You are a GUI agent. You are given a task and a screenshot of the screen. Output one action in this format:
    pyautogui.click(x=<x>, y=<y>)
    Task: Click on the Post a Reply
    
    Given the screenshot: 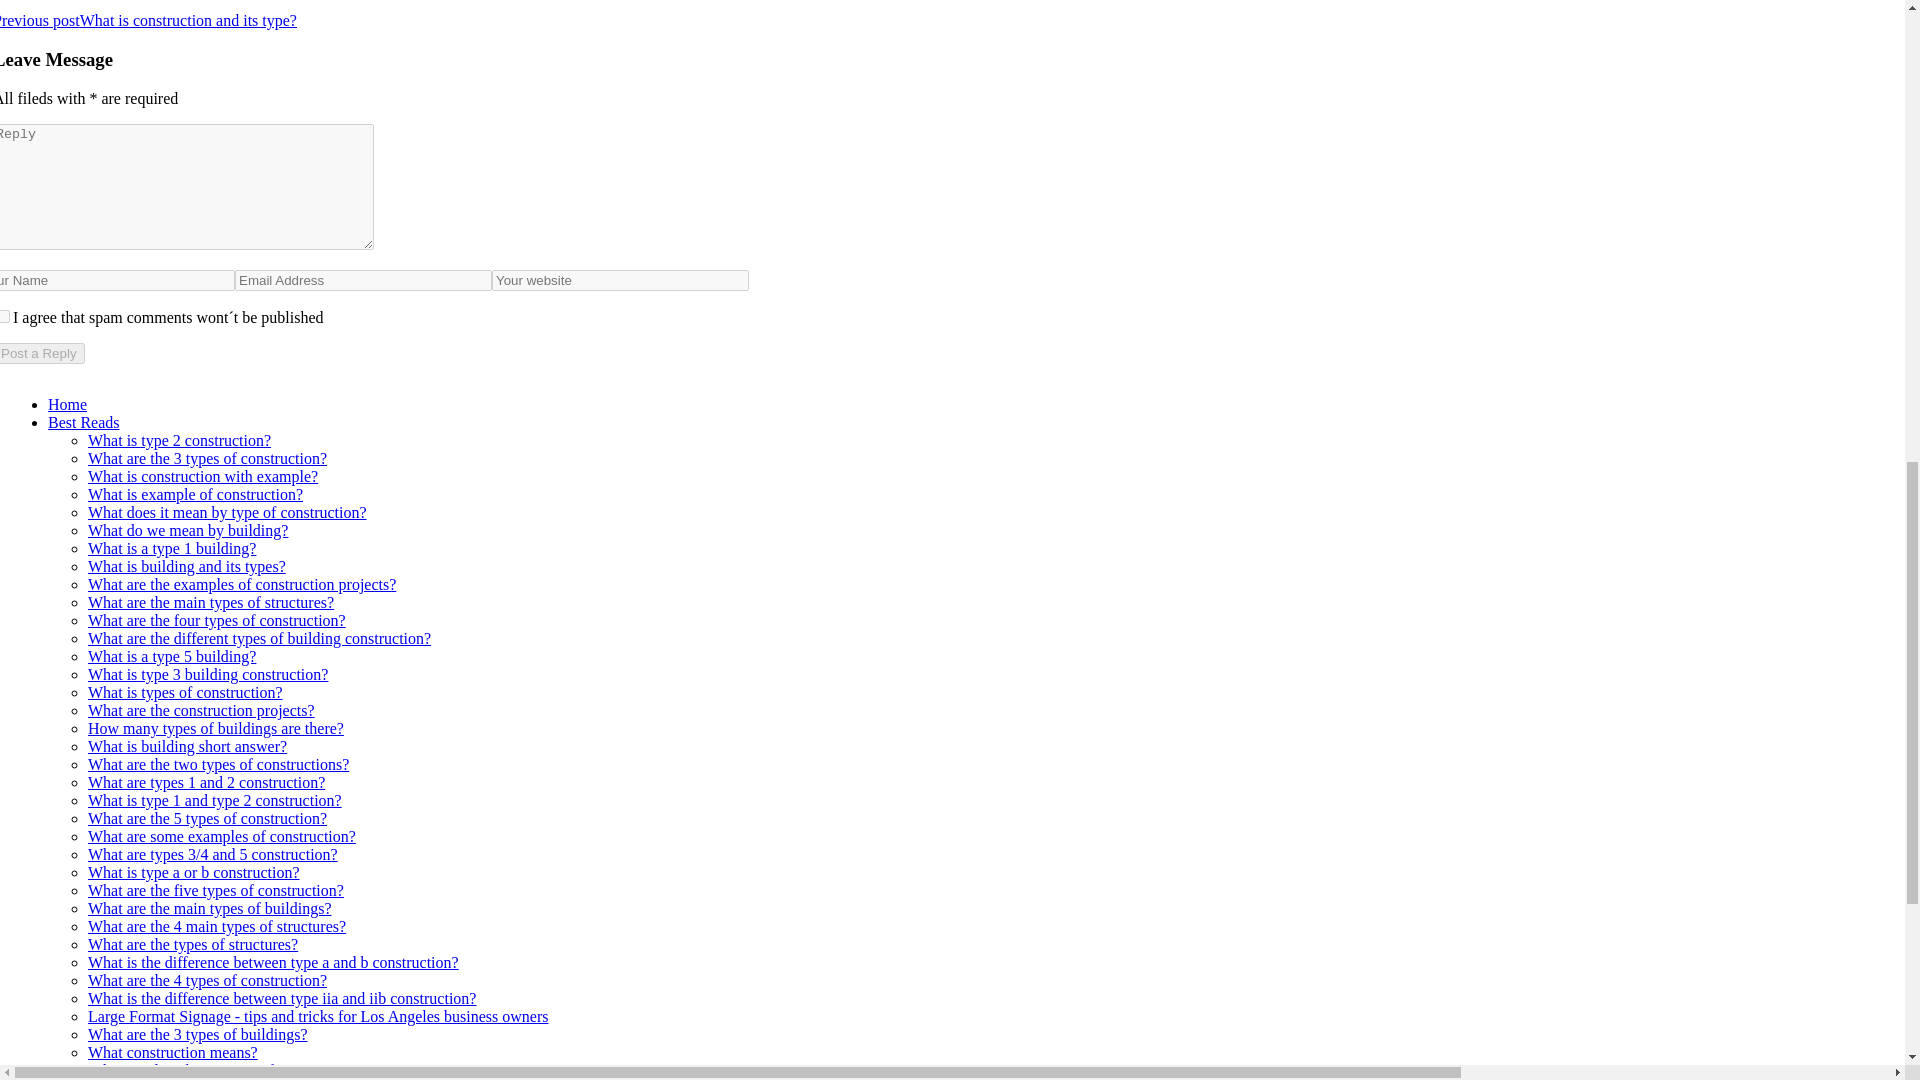 What is the action you would take?
    pyautogui.click(x=42, y=353)
    